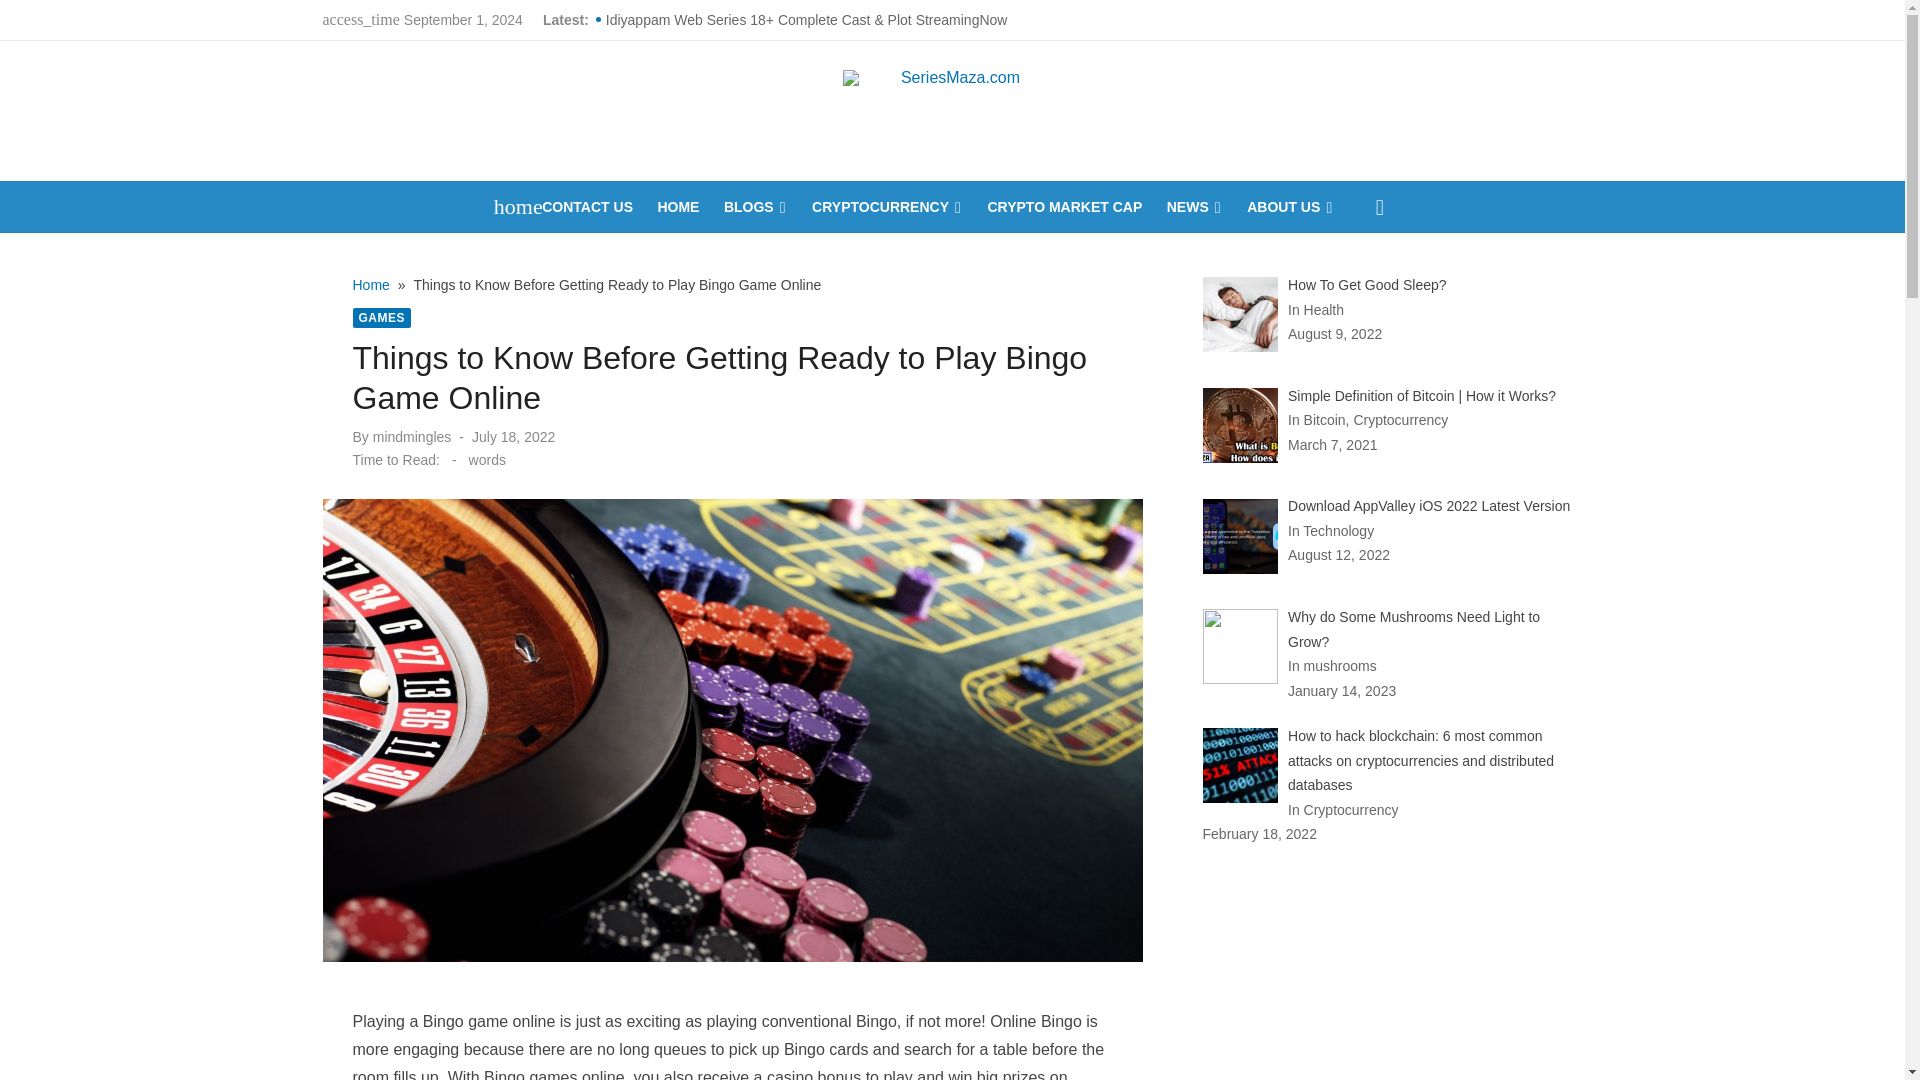 This screenshot has height=1080, width=1920. Describe the element at coordinates (888, 207) in the screenshot. I see `CRYPTOCURRENCY` at that location.